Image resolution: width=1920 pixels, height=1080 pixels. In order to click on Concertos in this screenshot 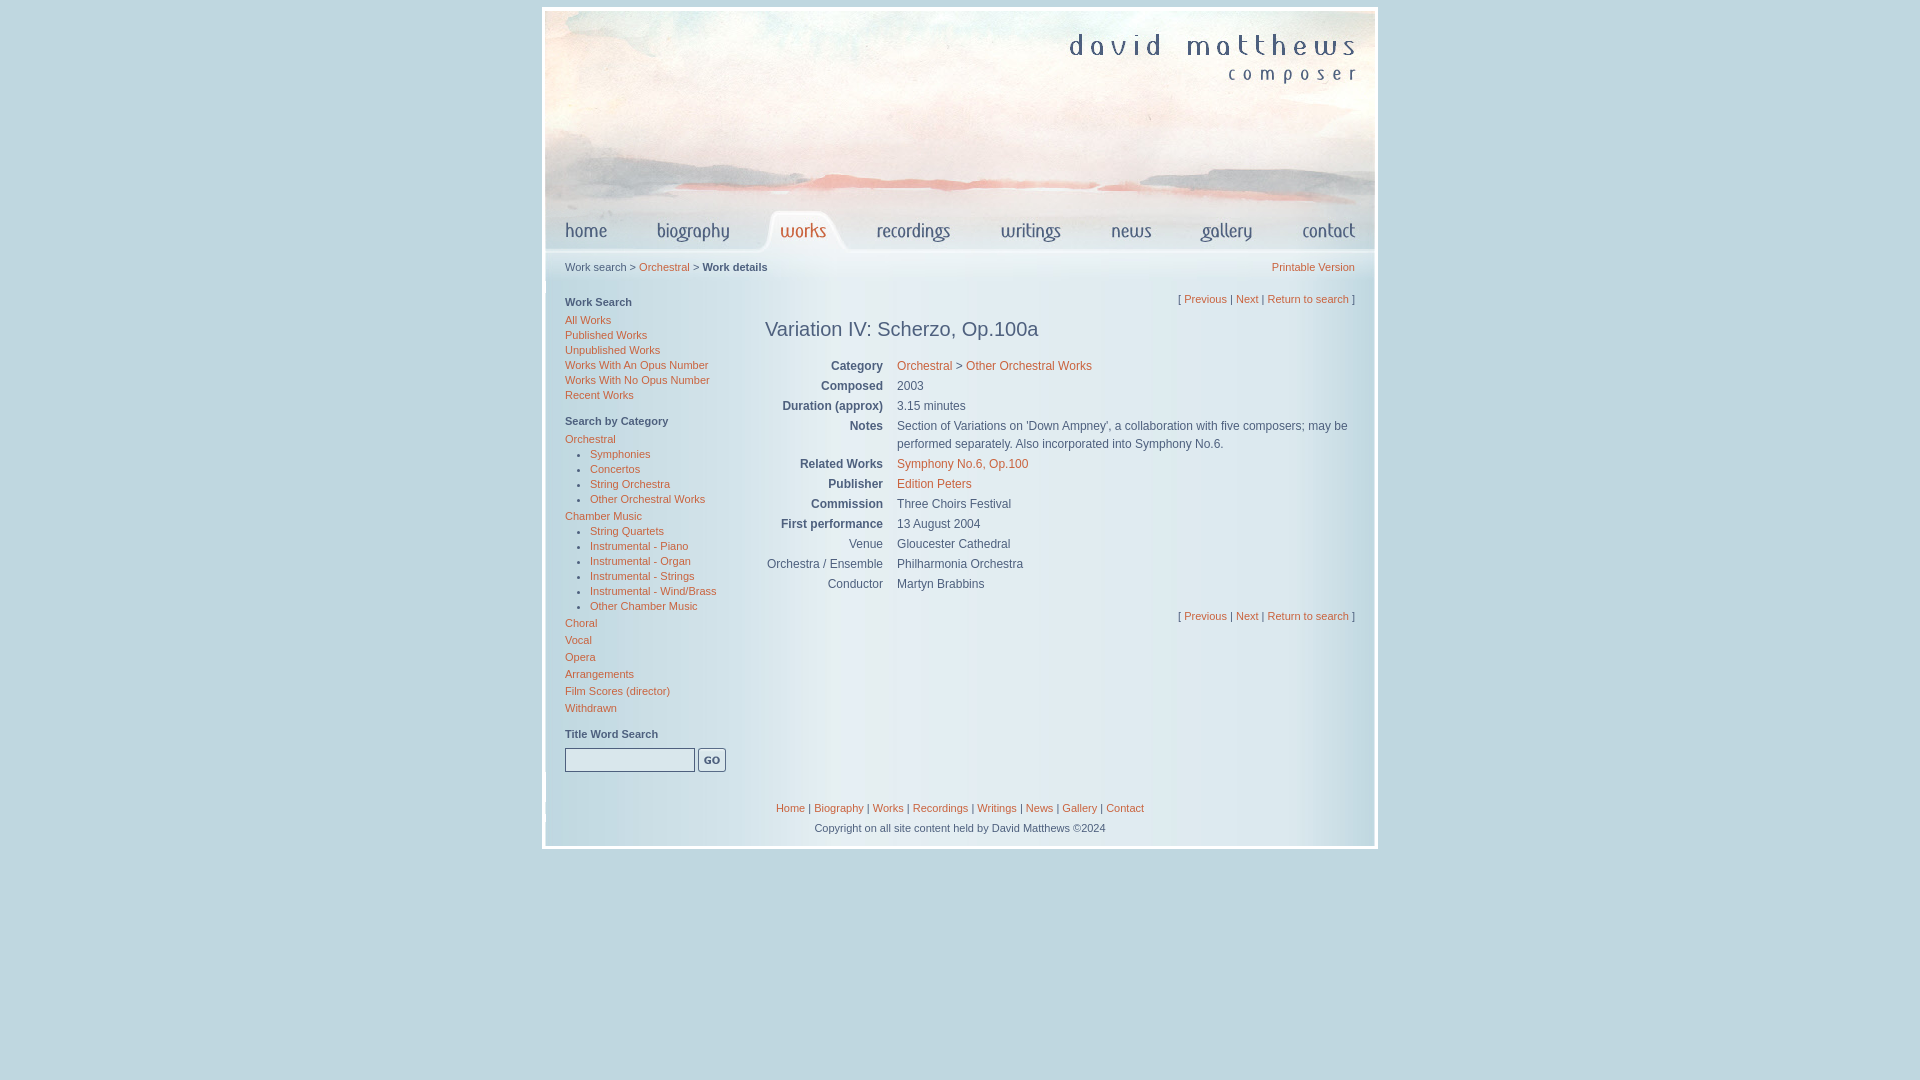, I will do `click(614, 469)`.